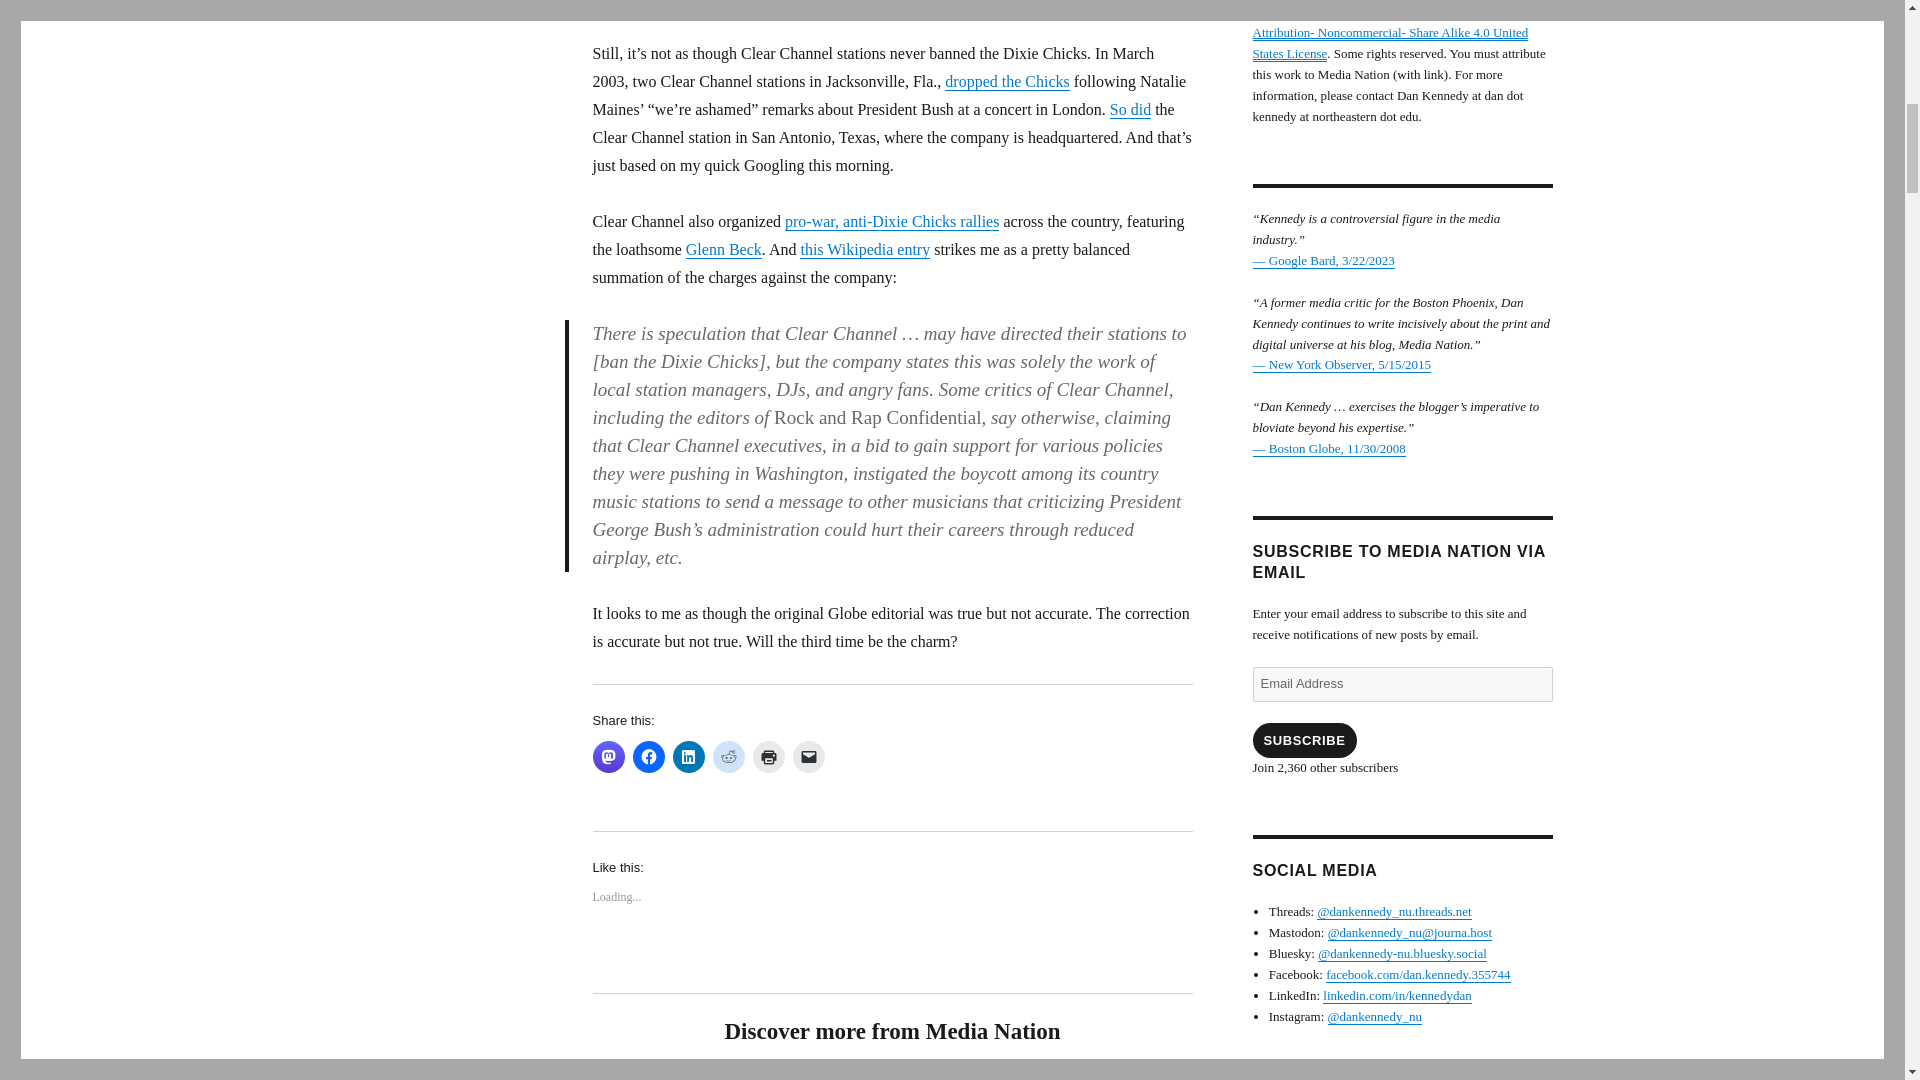 The height and width of the screenshot is (1080, 1920). What do you see at coordinates (648, 756) in the screenshot?
I see `Click to share on Facebook` at bounding box center [648, 756].